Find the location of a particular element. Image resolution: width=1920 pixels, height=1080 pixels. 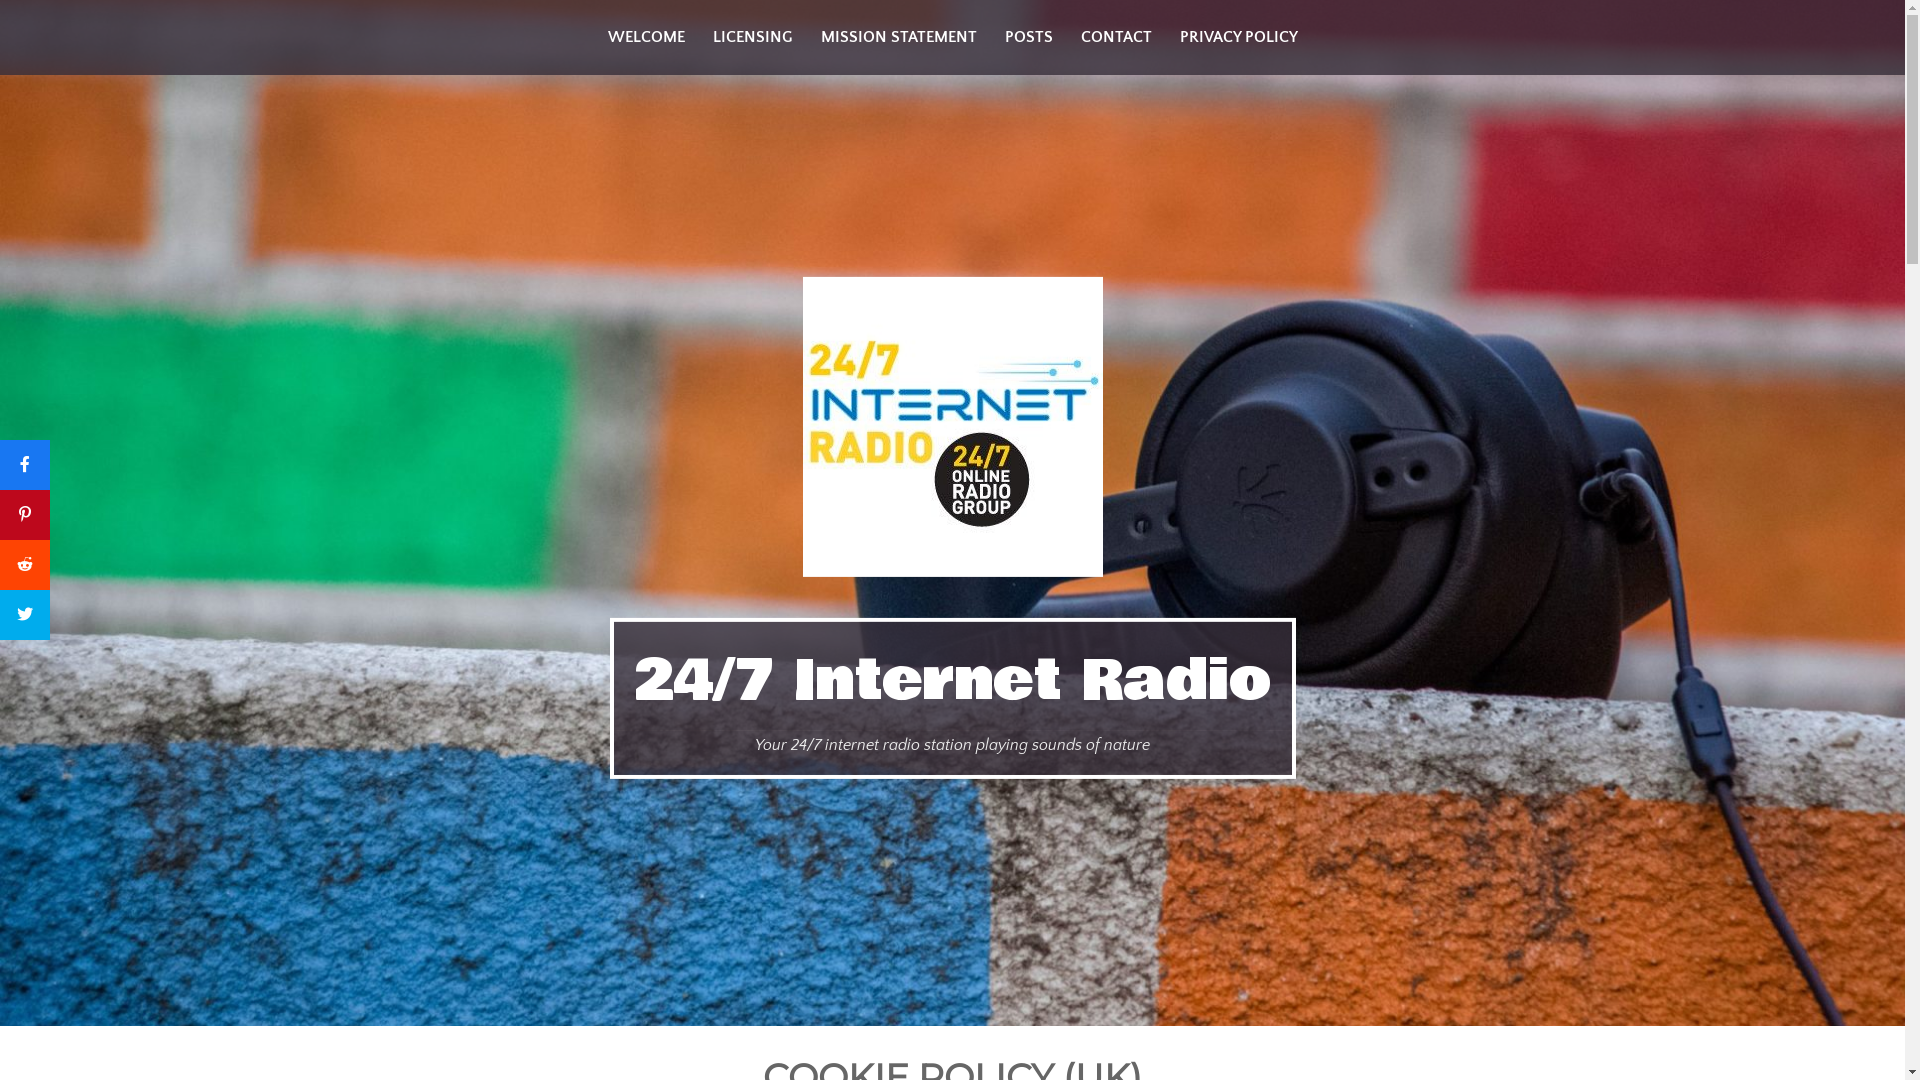

POSTS is located at coordinates (1028, 38).